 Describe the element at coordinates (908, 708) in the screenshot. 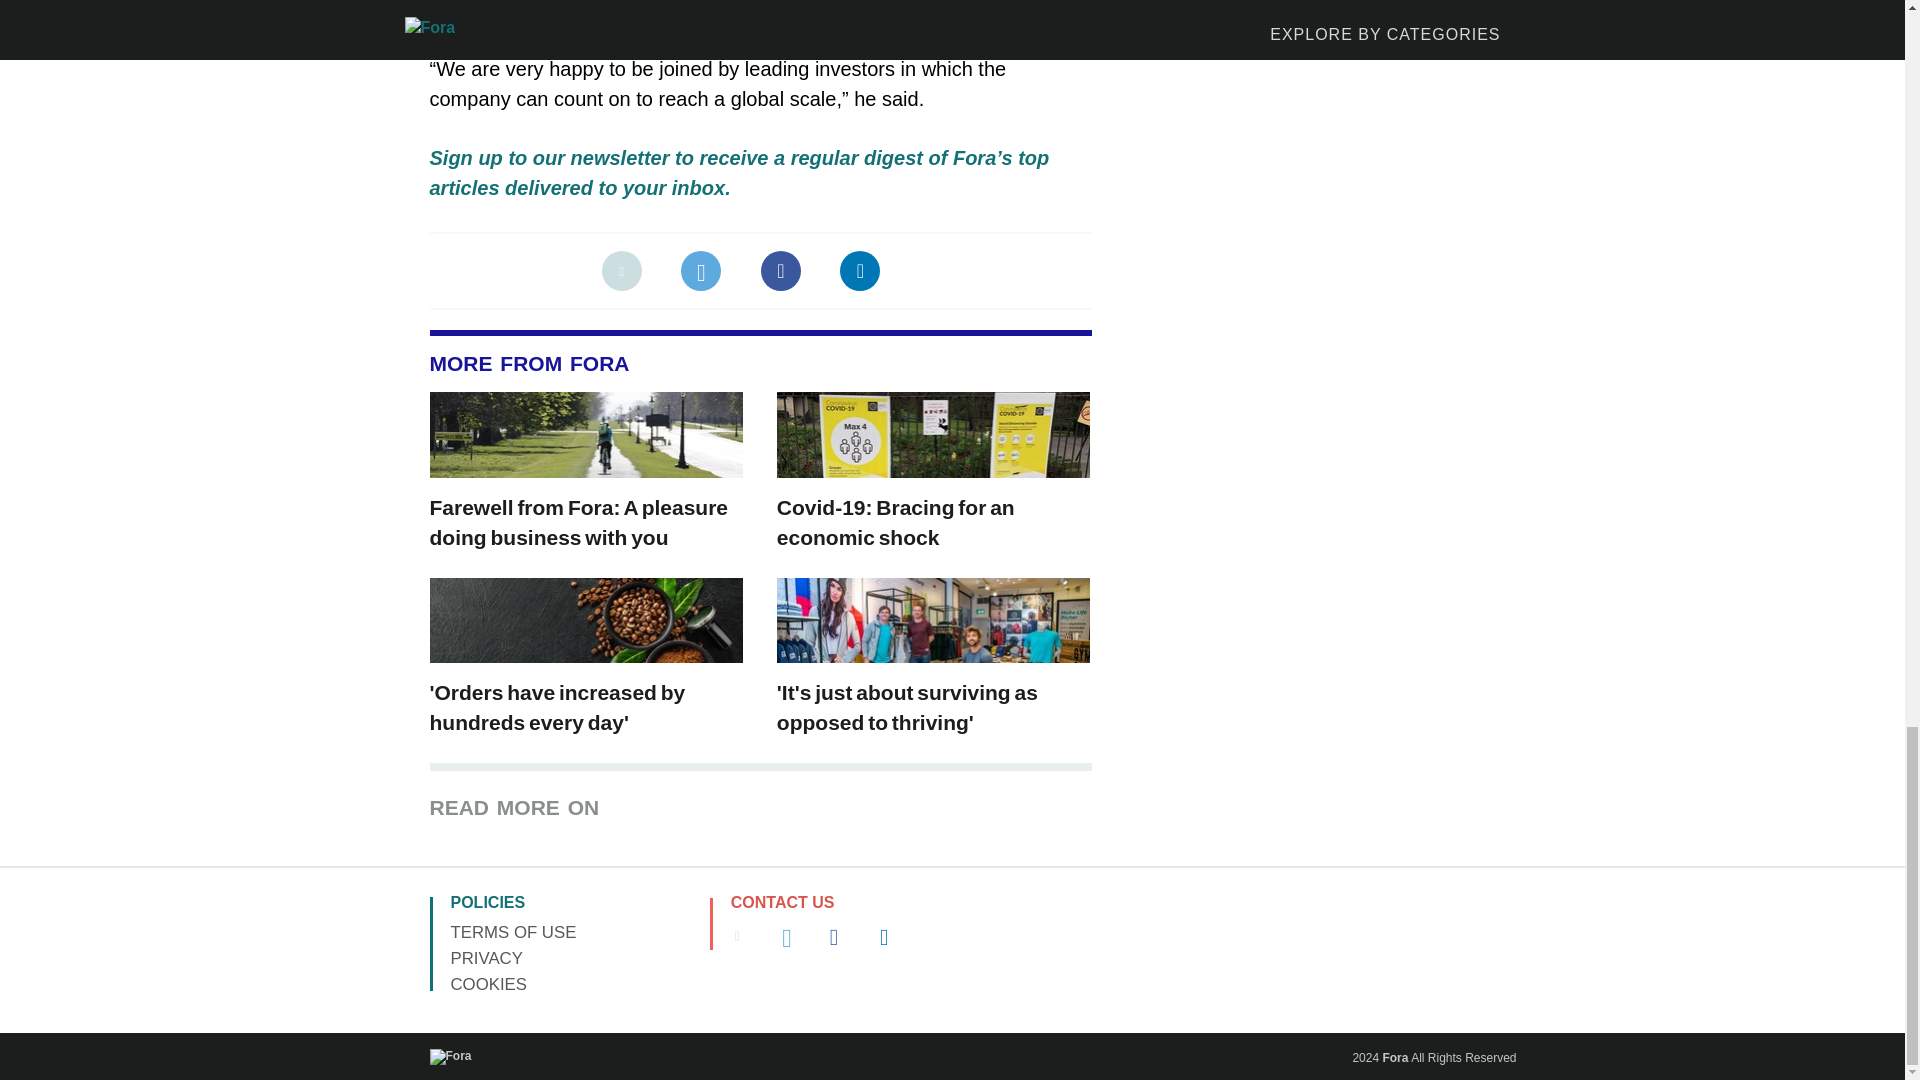

I see `'It's just about surviving as opposed to thriving'` at that location.